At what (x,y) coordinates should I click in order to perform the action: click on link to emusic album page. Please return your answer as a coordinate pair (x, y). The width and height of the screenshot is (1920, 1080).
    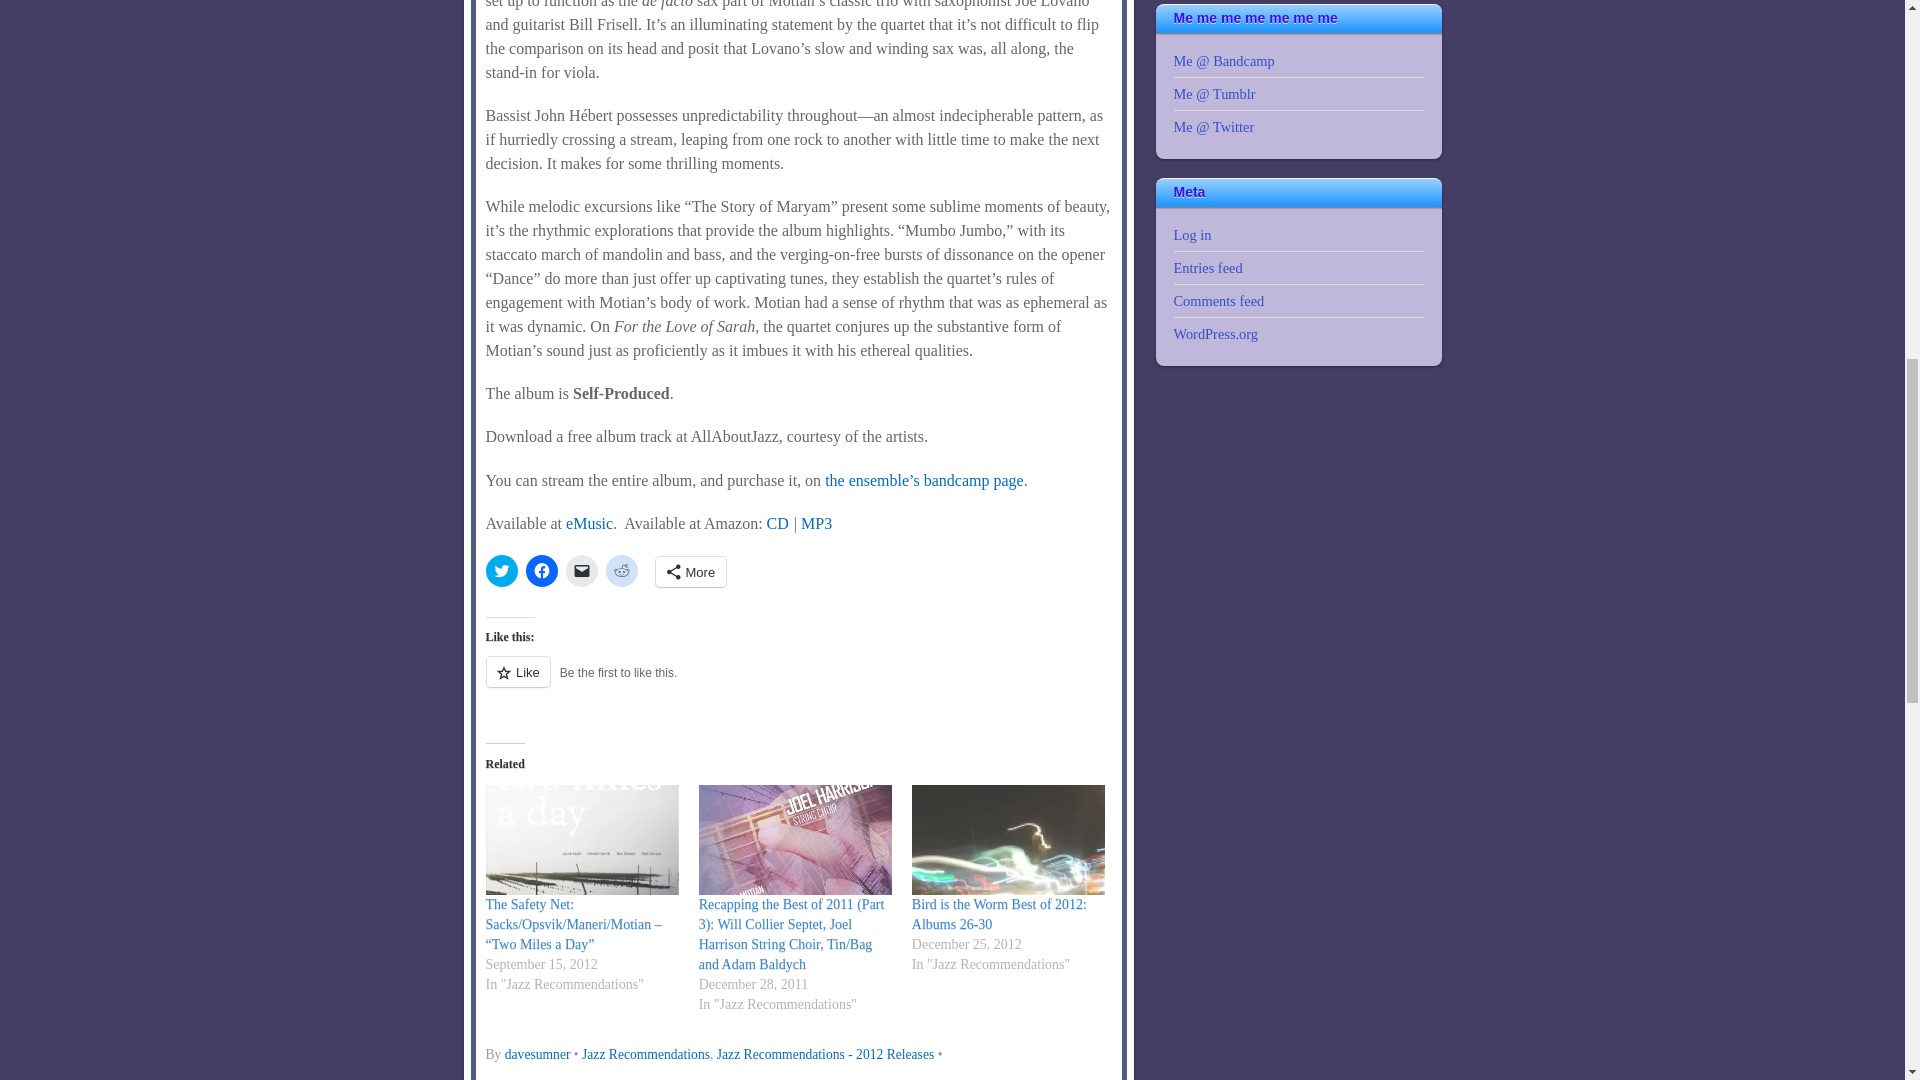
    Looking at the image, I should click on (589, 524).